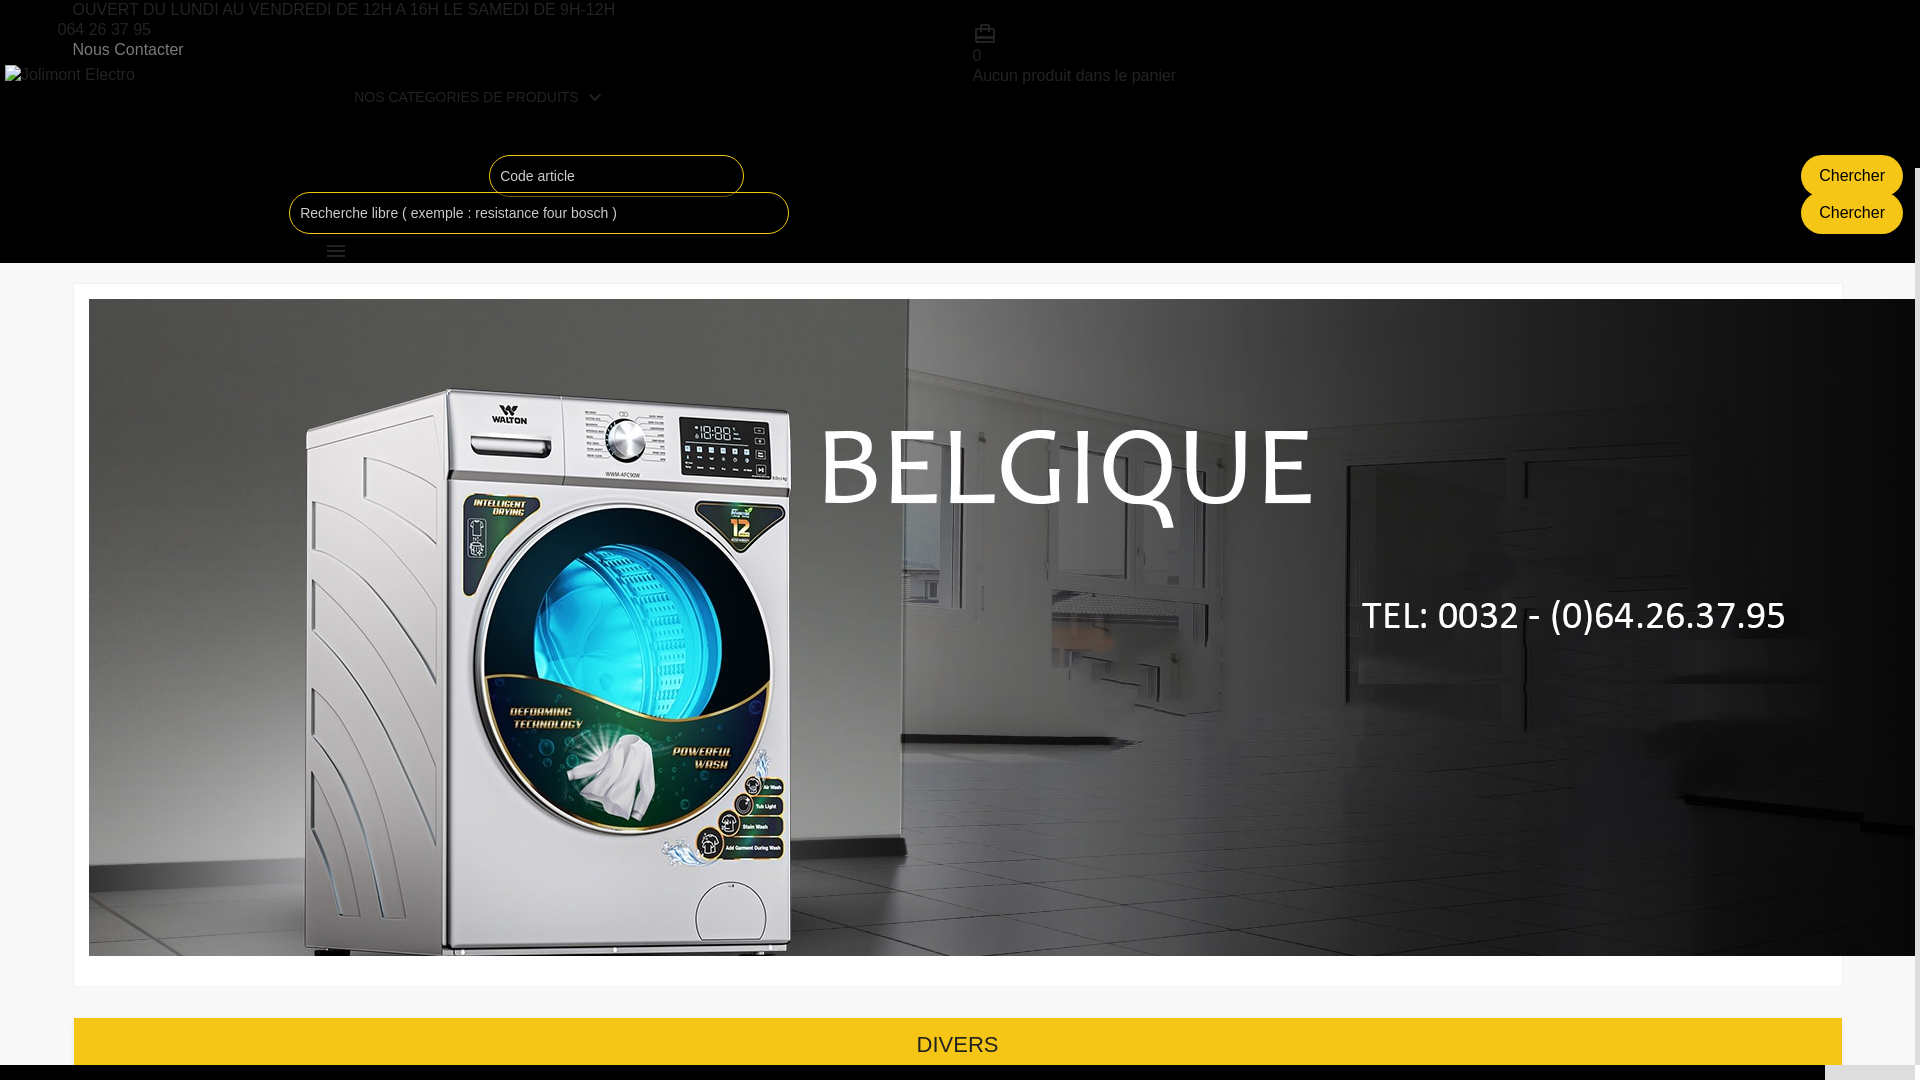  I want to click on Chercher, so click(1852, 176).